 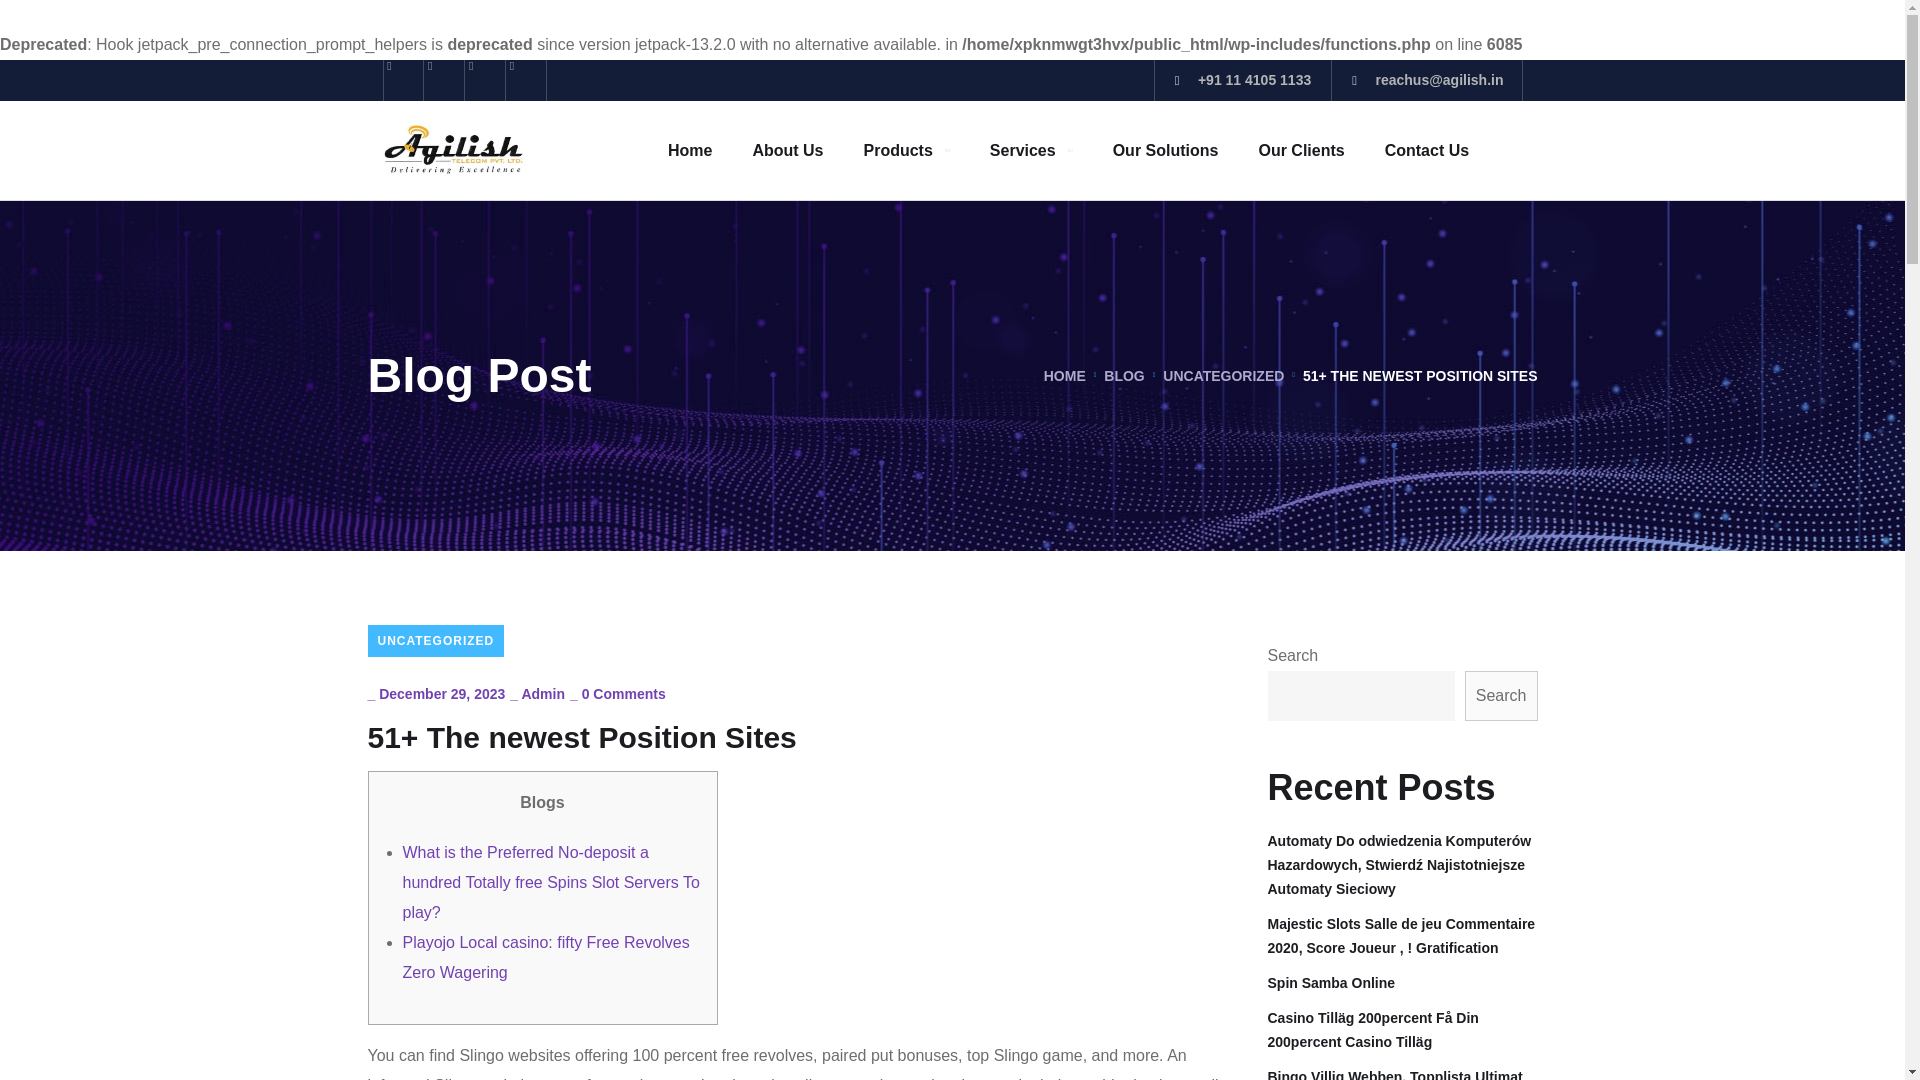 What do you see at coordinates (1166, 150) in the screenshot?
I see `Our Solutions` at bounding box center [1166, 150].